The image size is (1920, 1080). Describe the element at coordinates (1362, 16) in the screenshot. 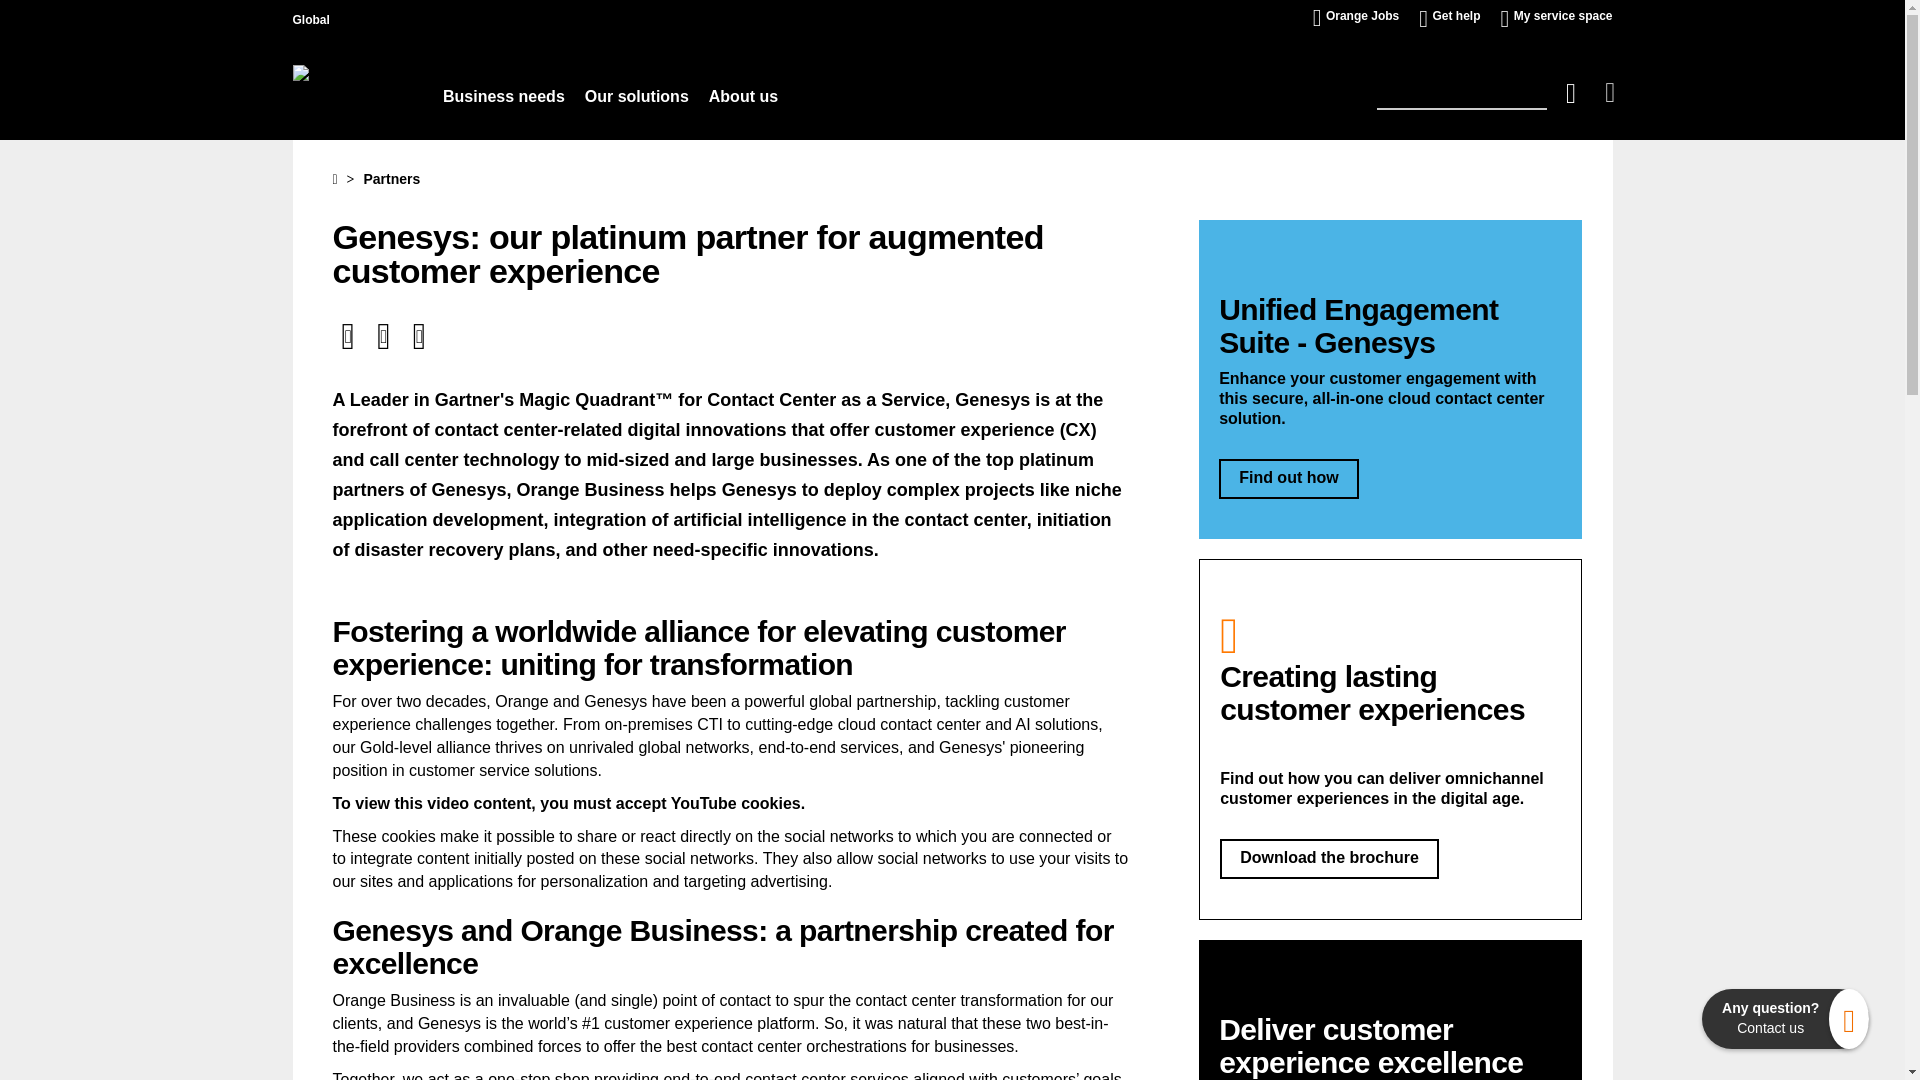

I see `Orange Jobs` at that location.